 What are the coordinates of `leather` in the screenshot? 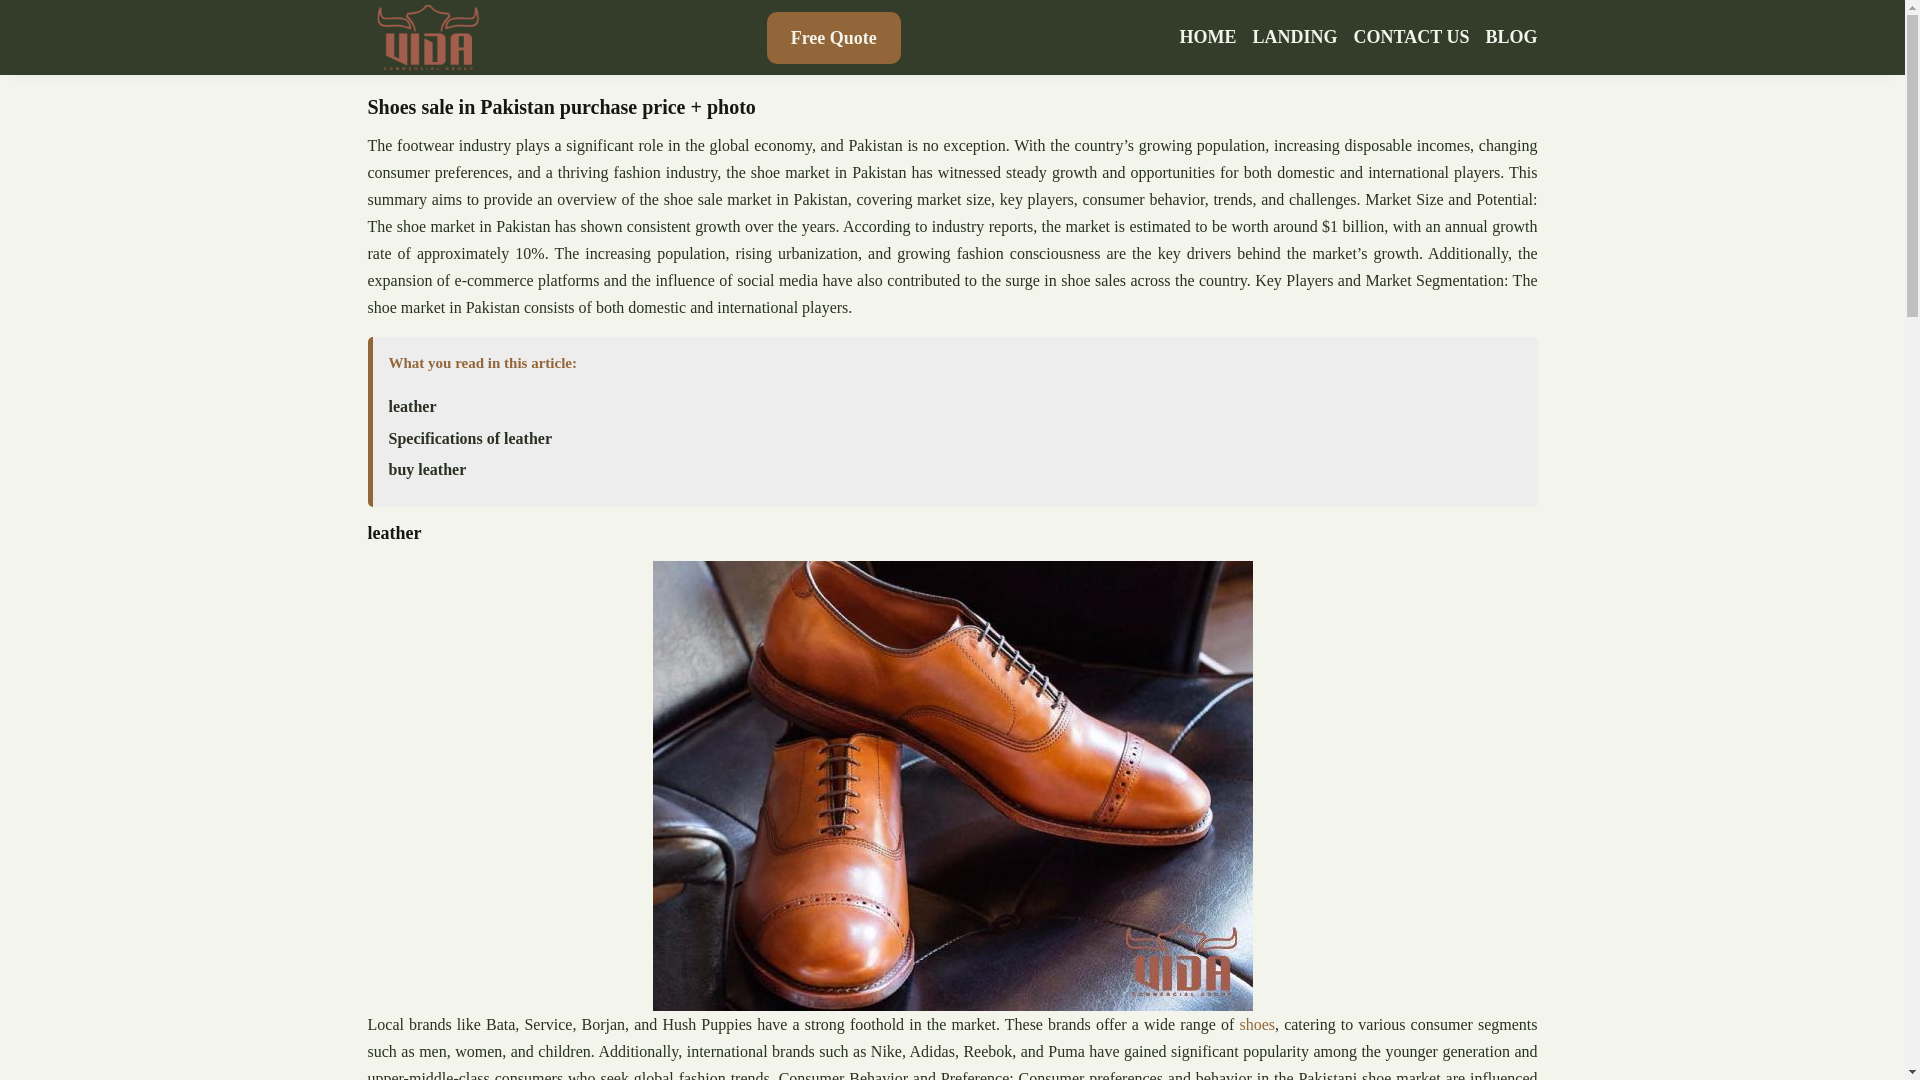 It's located at (411, 406).